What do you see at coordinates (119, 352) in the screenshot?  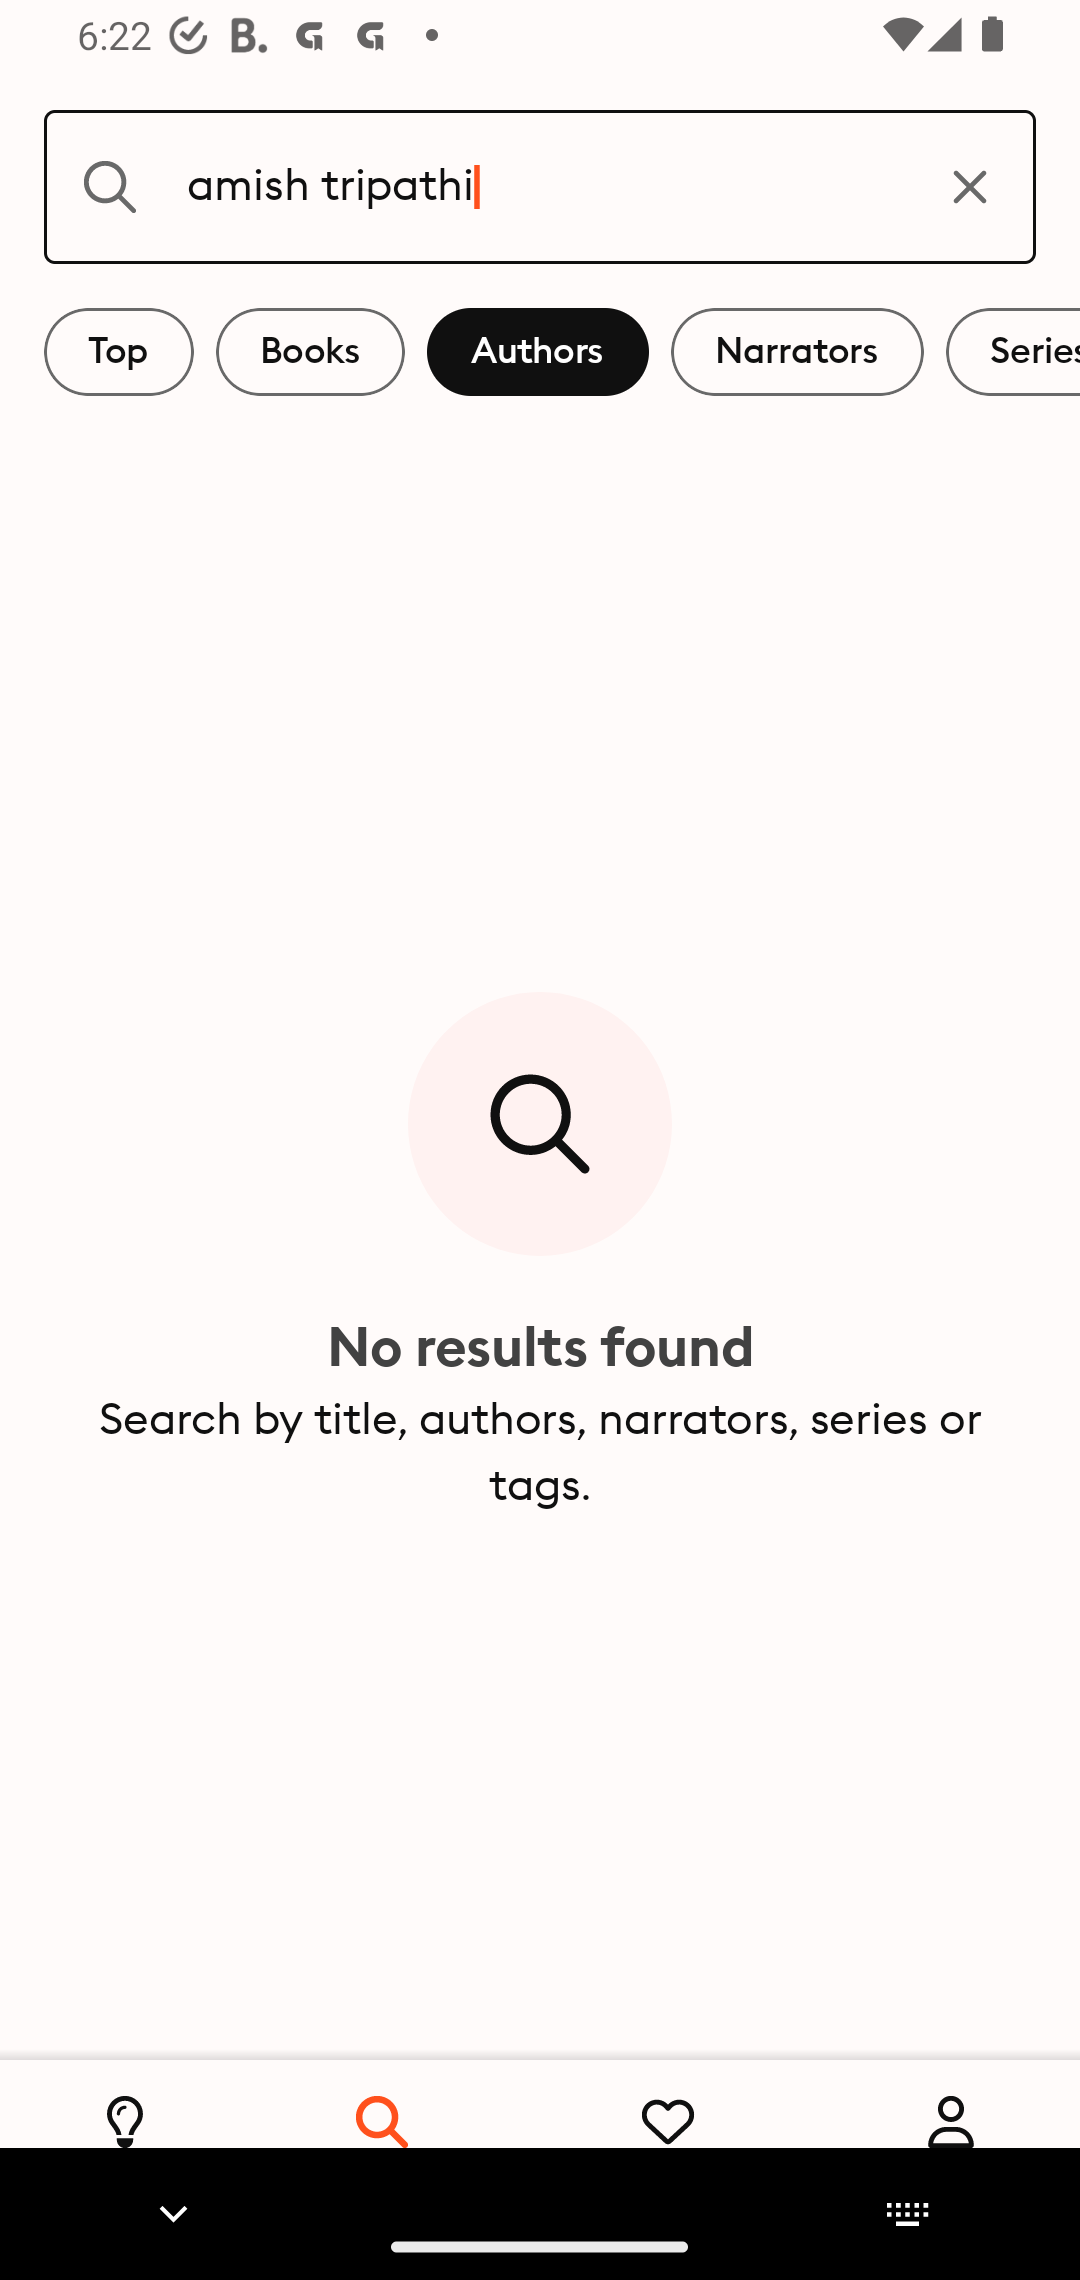 I see `Top` at bounding box center [119, 352].